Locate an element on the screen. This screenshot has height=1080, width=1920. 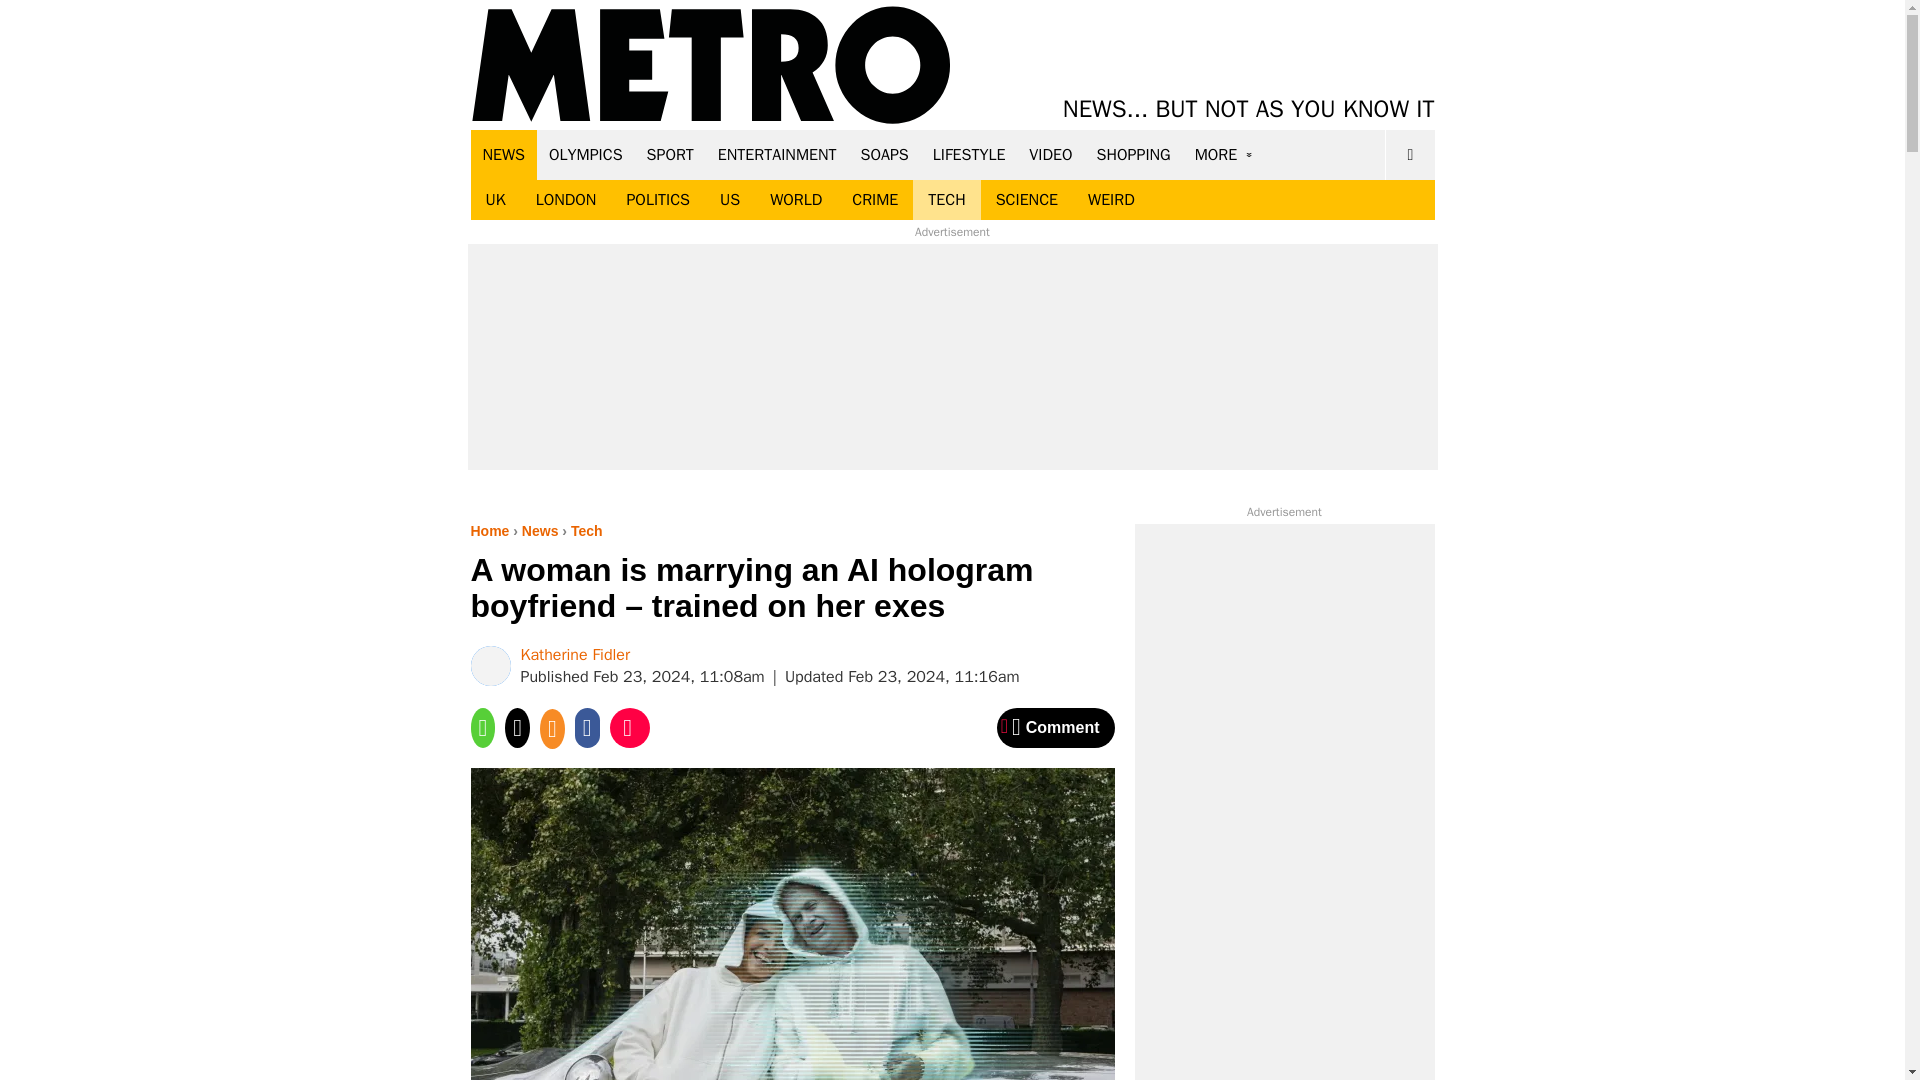
Metro is located at coordinates (711, 66).